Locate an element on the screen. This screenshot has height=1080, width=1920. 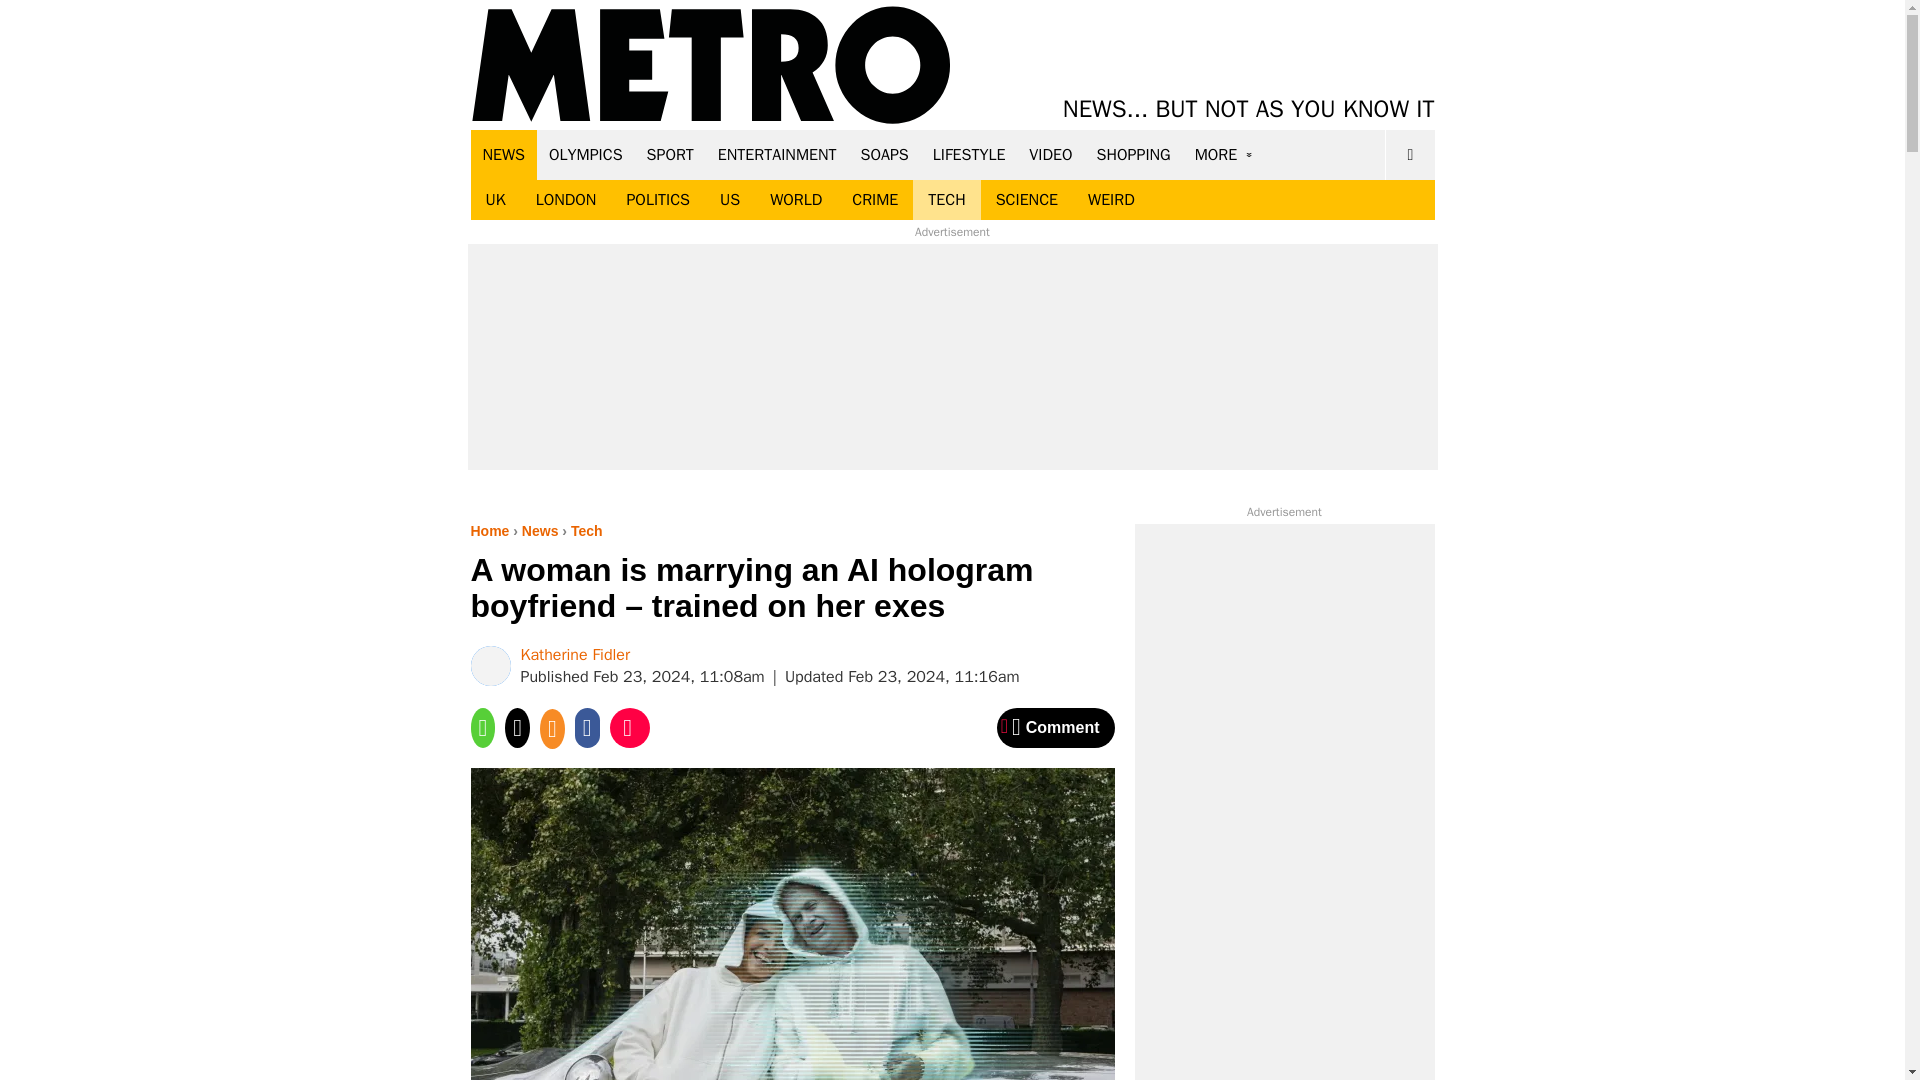
Metro is located at coordinates (711, 66).